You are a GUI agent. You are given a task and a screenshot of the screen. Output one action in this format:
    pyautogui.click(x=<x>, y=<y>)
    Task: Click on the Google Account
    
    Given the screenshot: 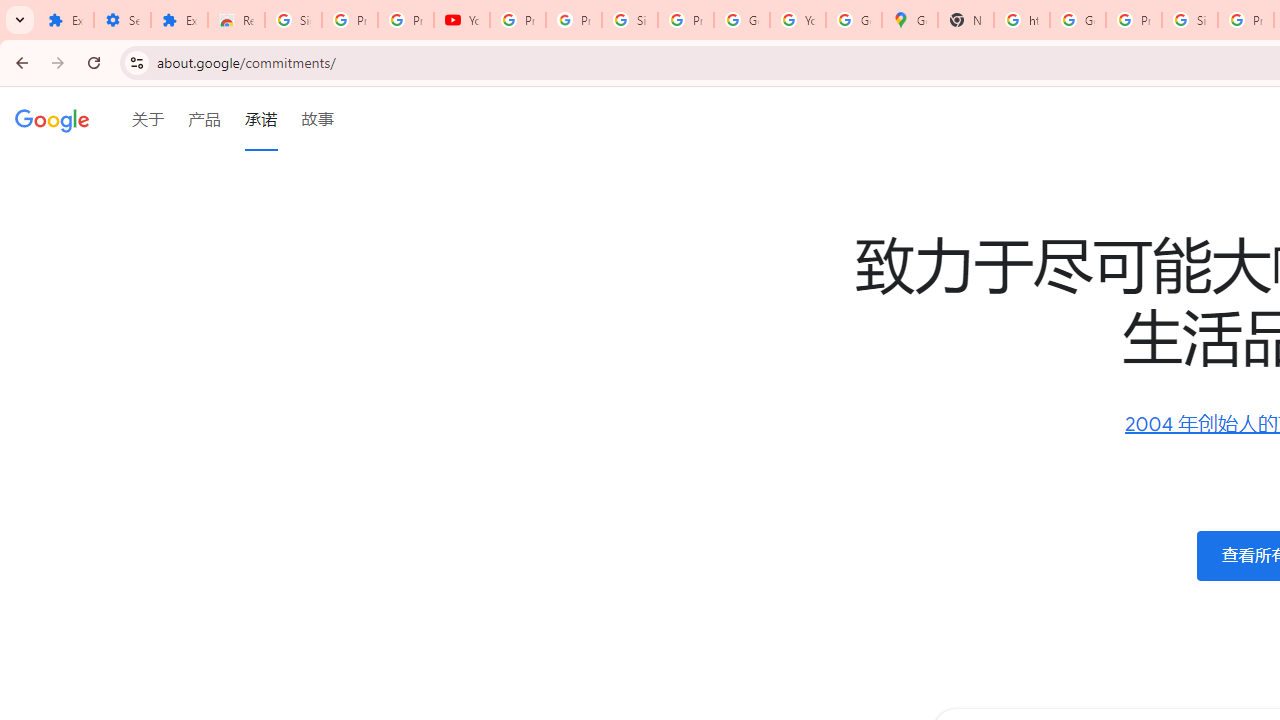 What is the action you would take?
    pyautogui.click(x=742, y=20)
    